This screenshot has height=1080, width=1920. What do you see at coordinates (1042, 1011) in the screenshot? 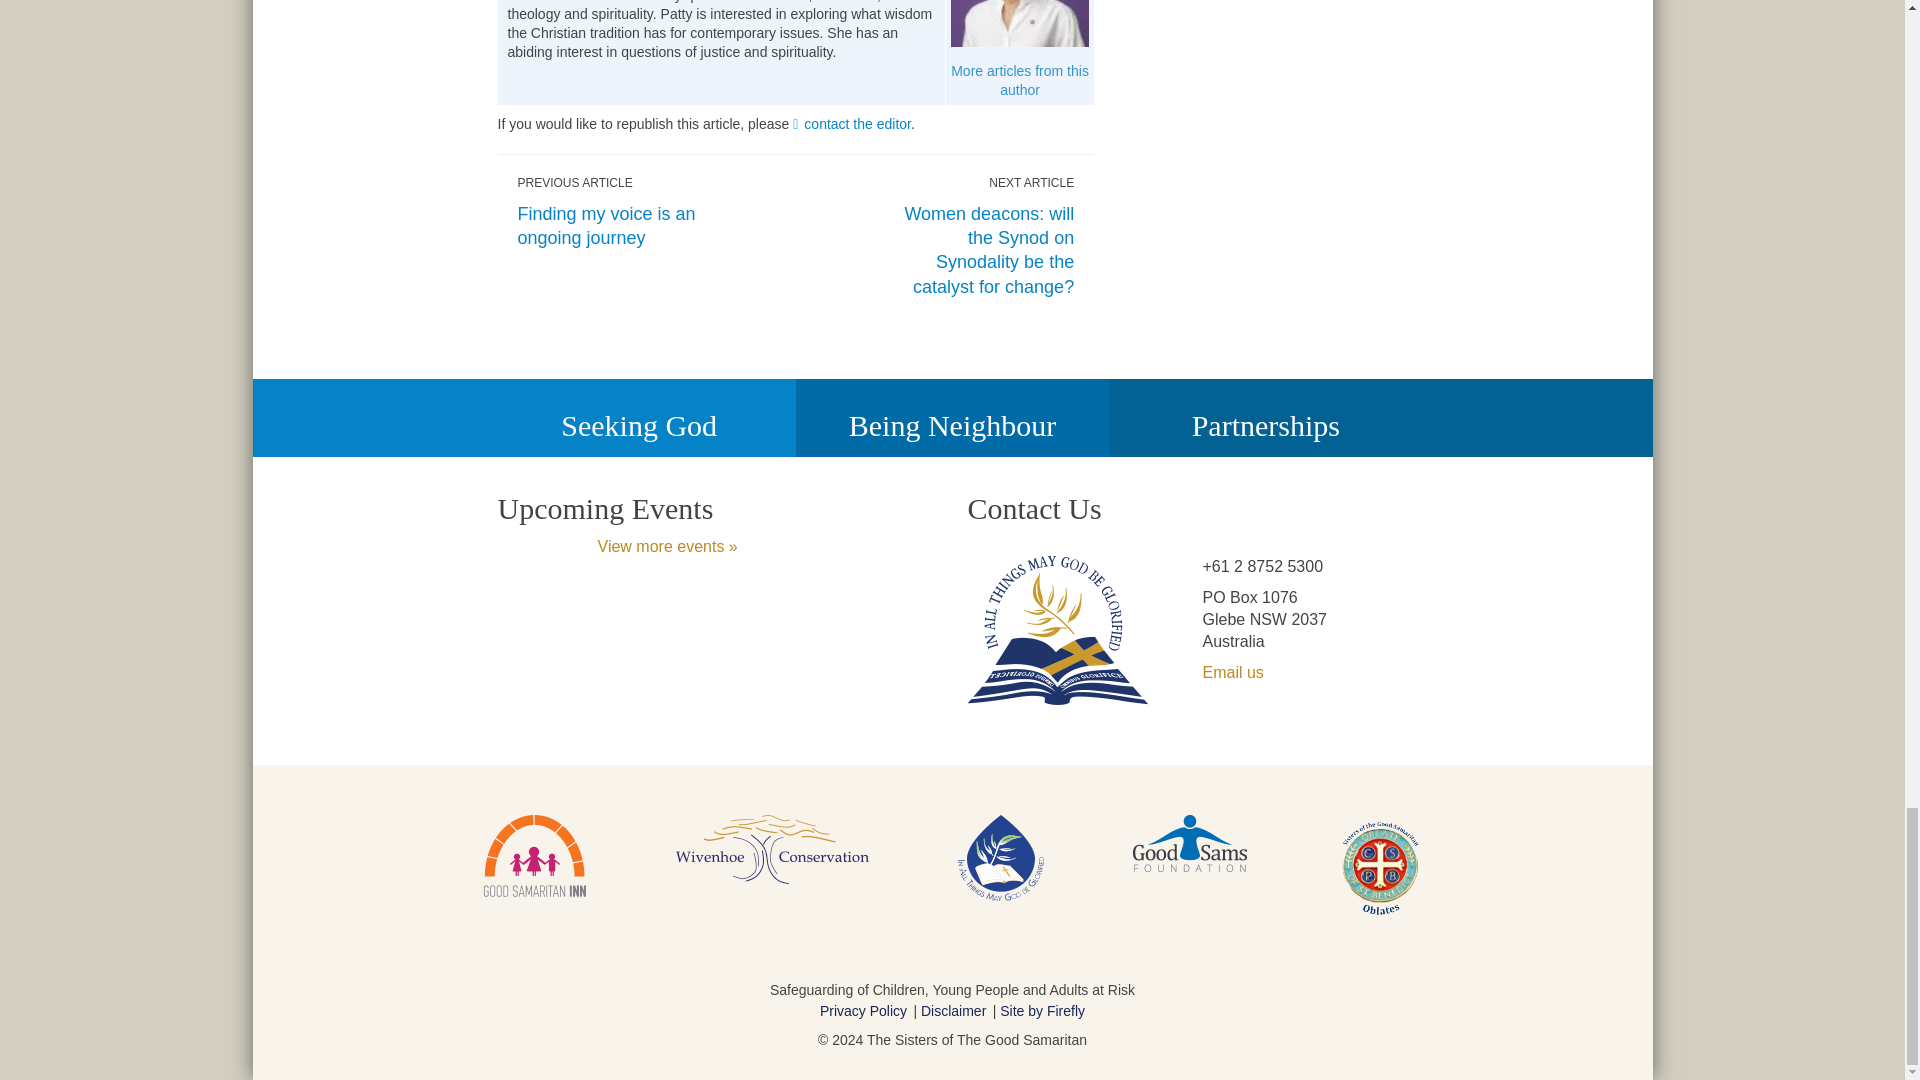
I see `Website by Firefly Interactive` at bounding box center [1042, 1011].